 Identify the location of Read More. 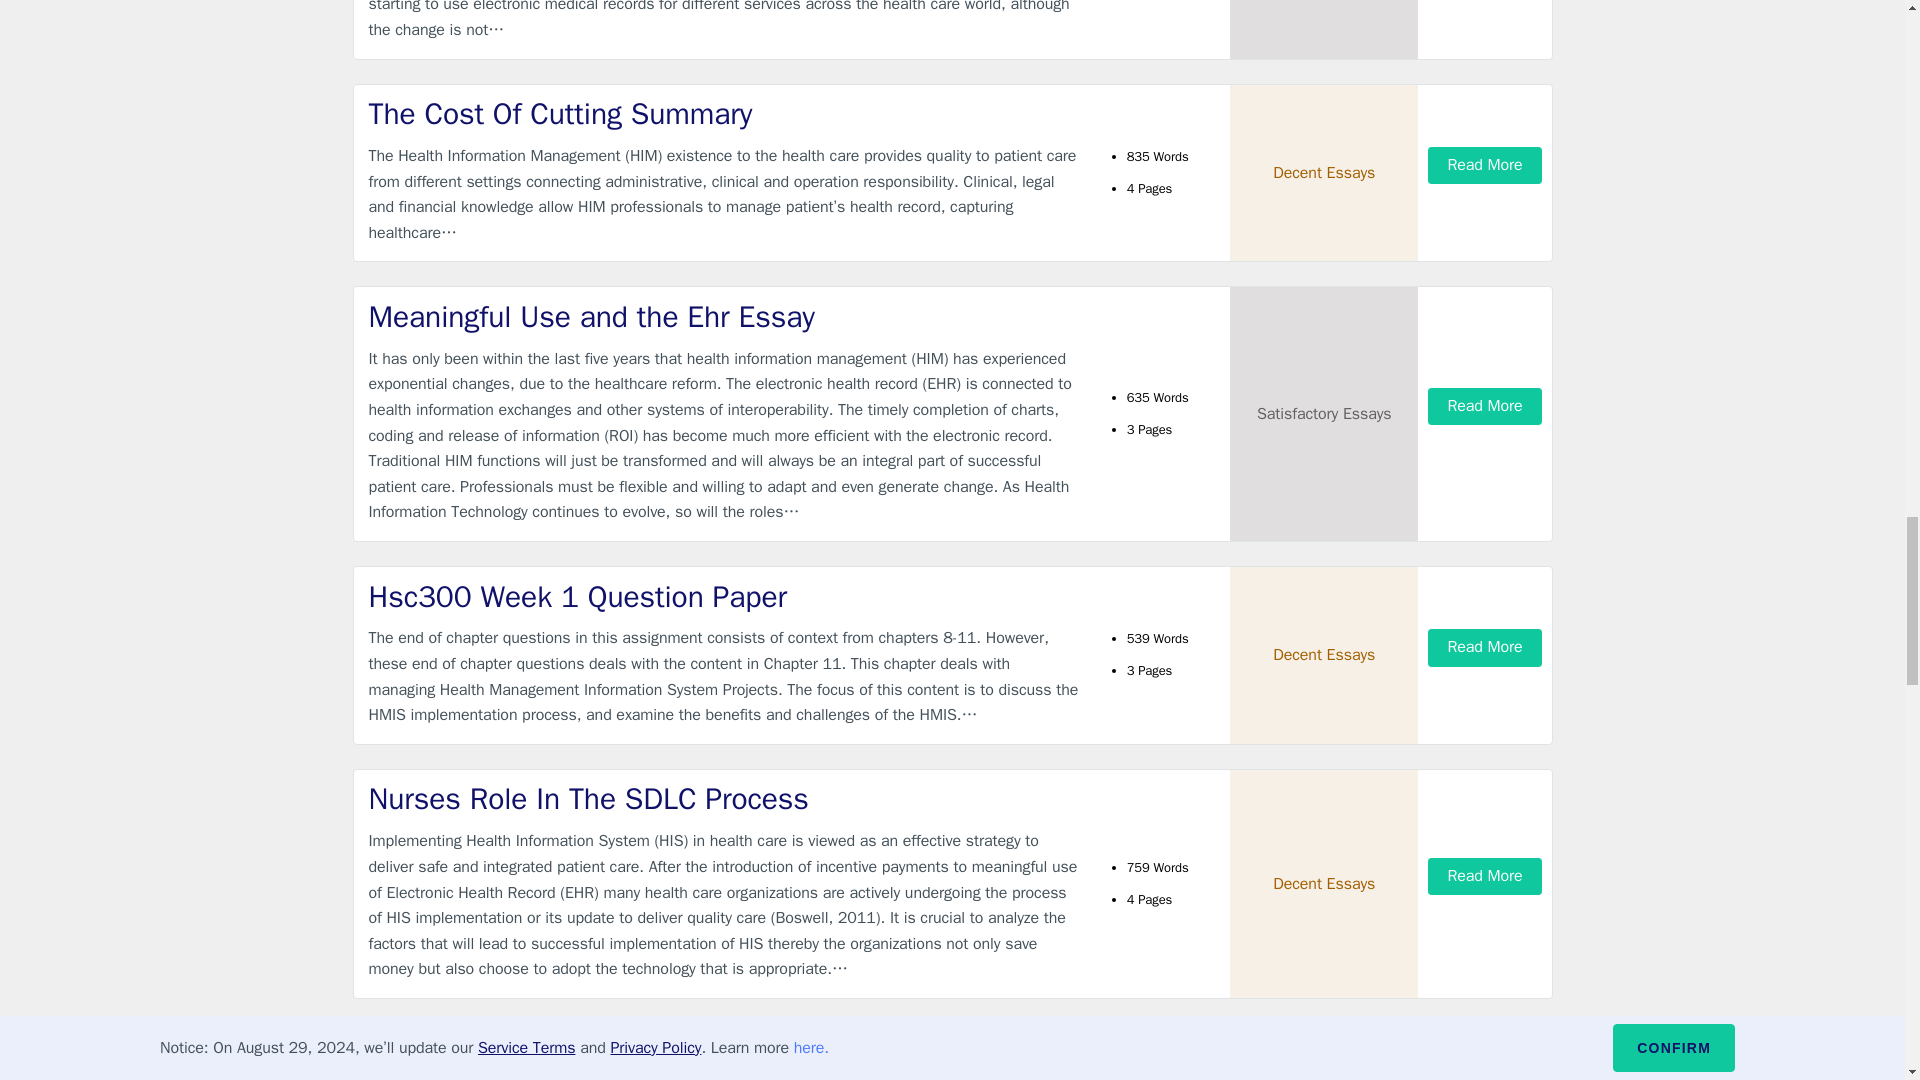
(1484, 164).